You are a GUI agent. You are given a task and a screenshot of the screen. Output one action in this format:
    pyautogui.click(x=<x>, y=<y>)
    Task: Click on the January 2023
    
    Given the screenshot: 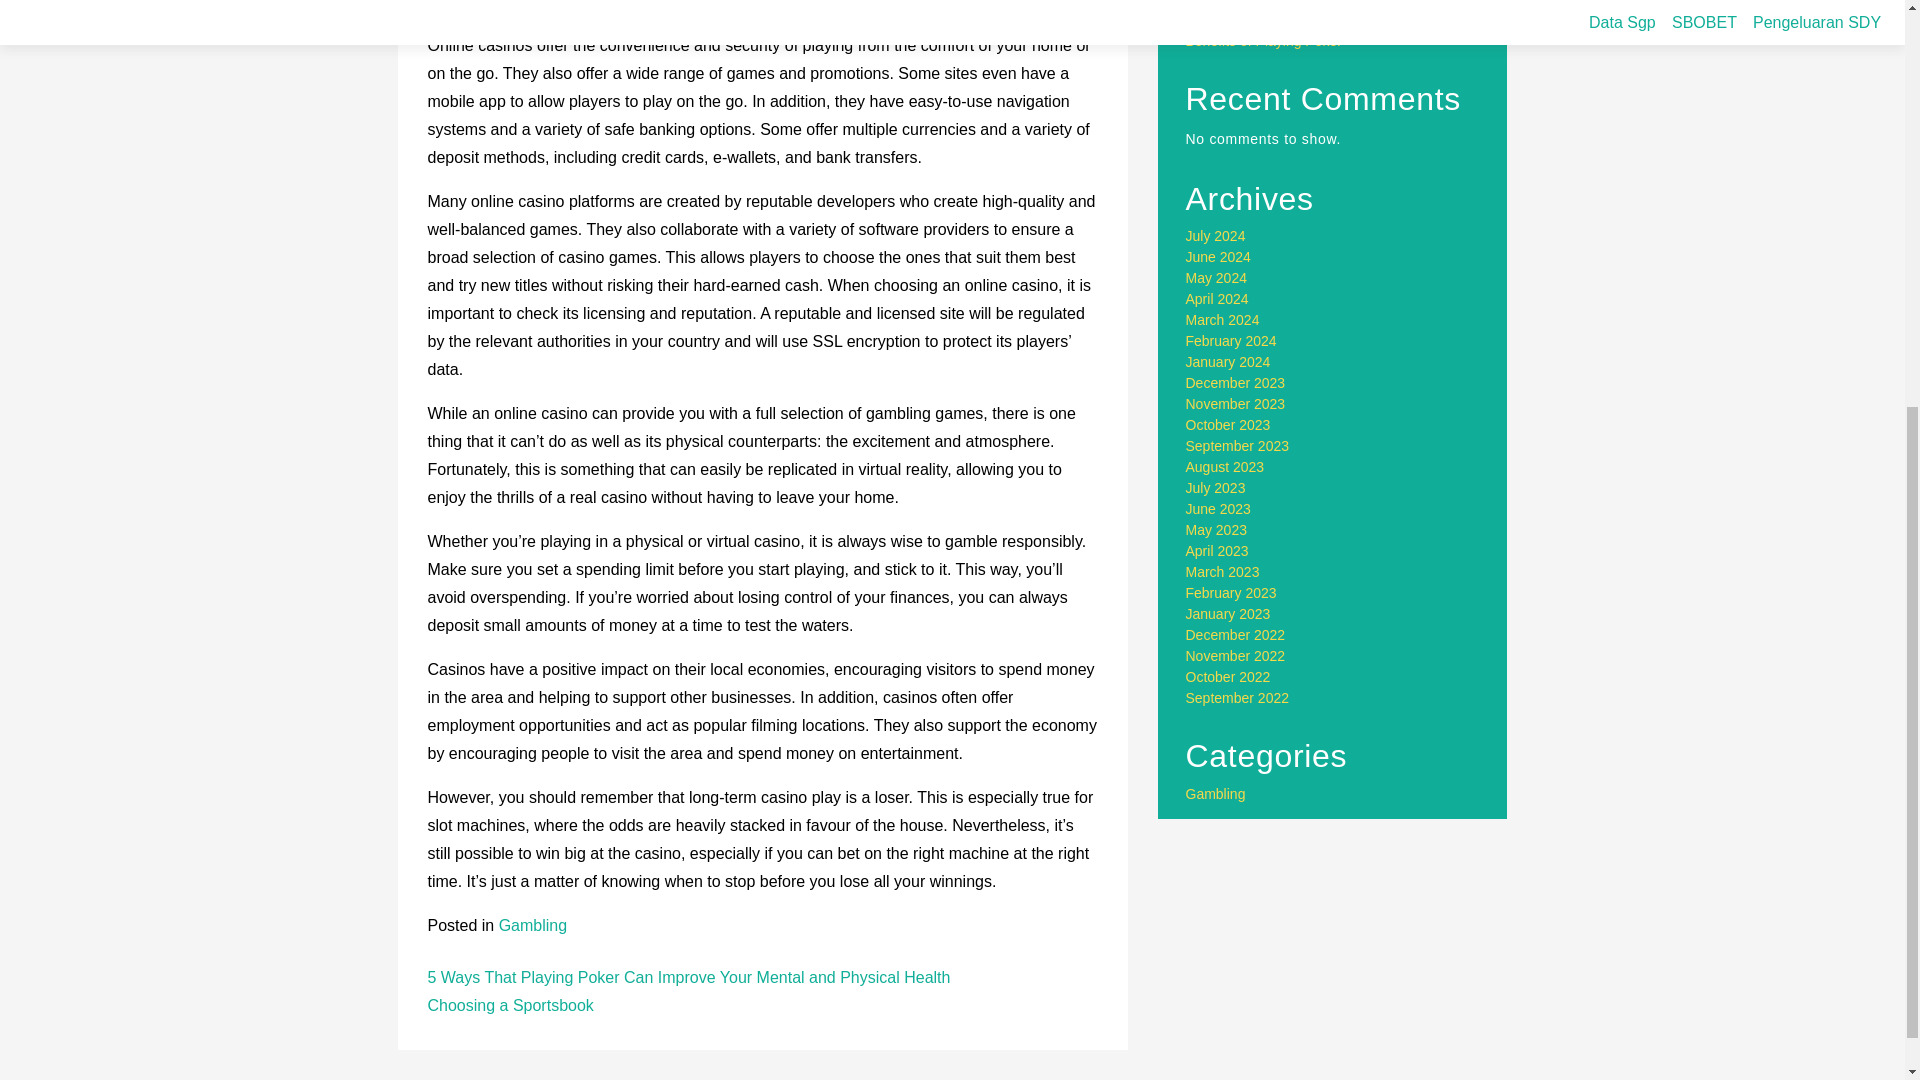 What is the action you would take?
    pyautogui.click(x=1228, y=614)
    